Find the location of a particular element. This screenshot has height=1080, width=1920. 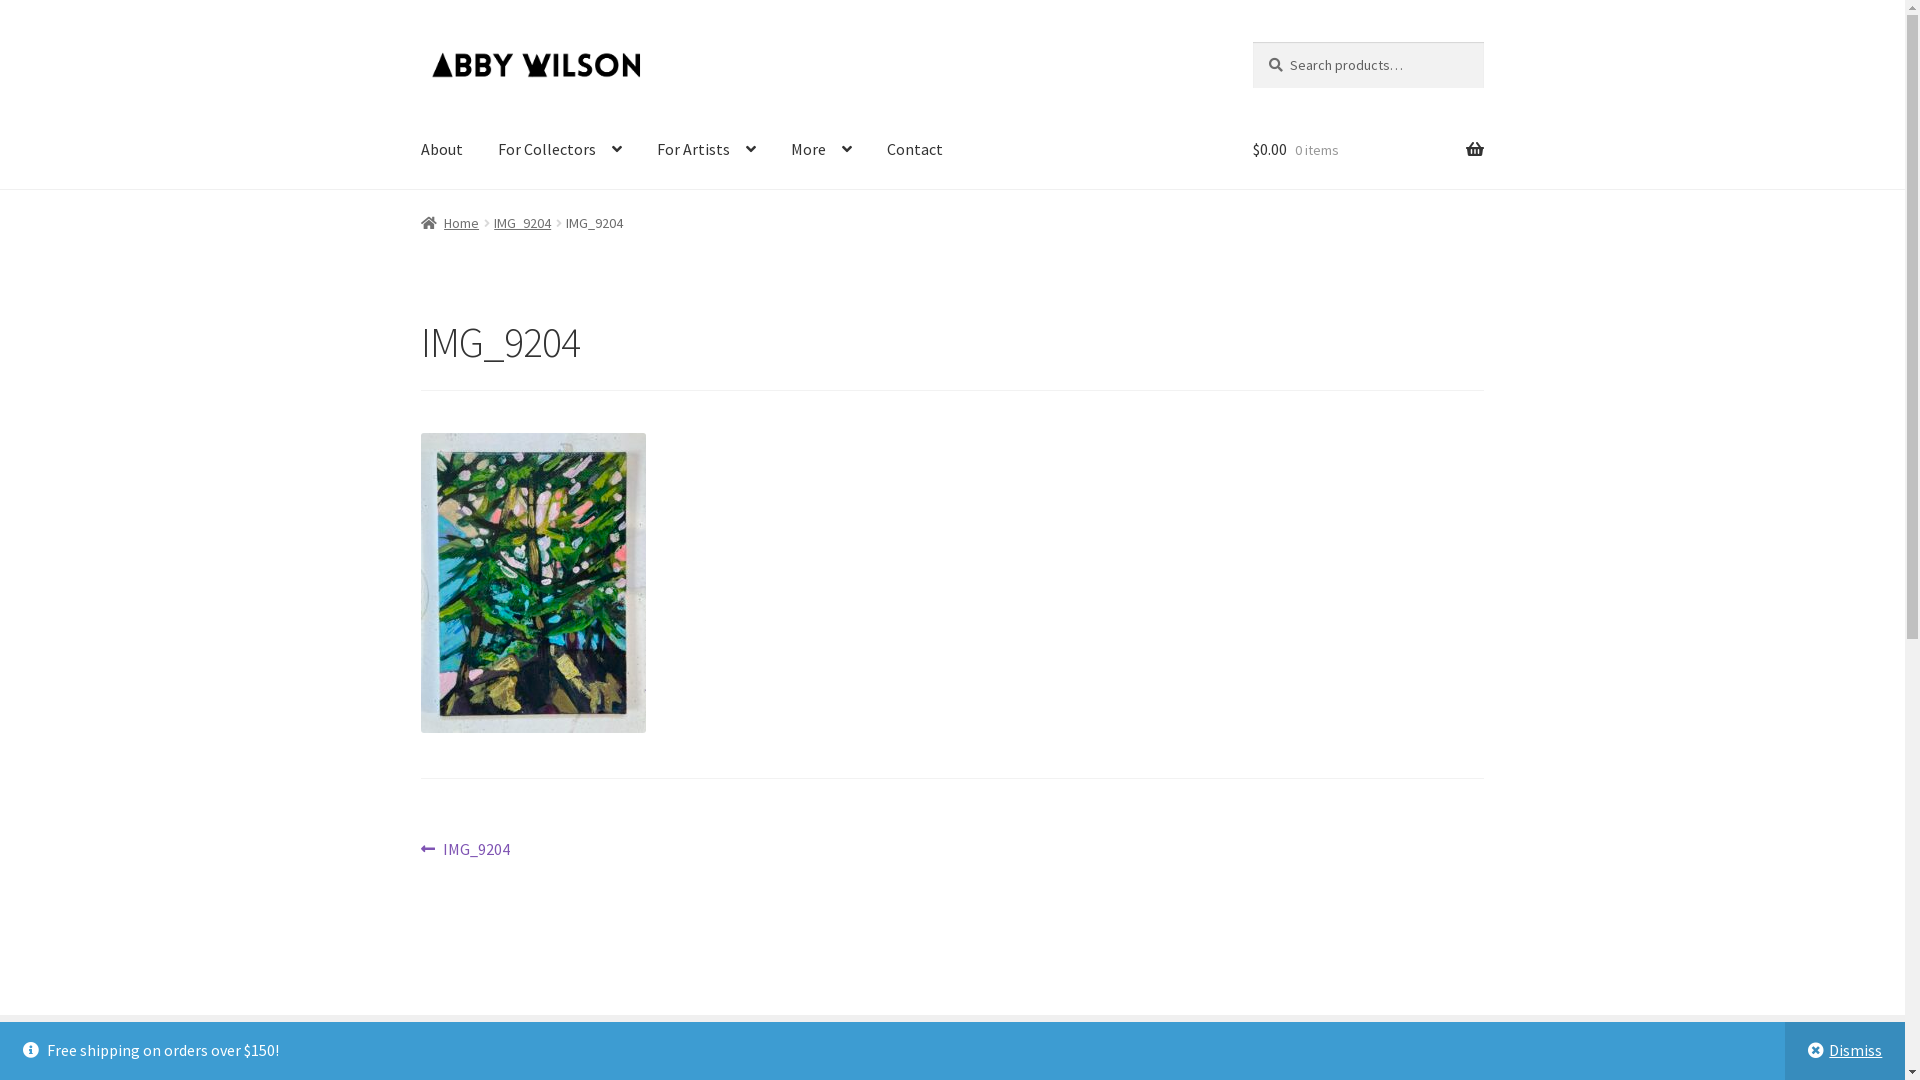

Search is located at coordinates (1252, 42).